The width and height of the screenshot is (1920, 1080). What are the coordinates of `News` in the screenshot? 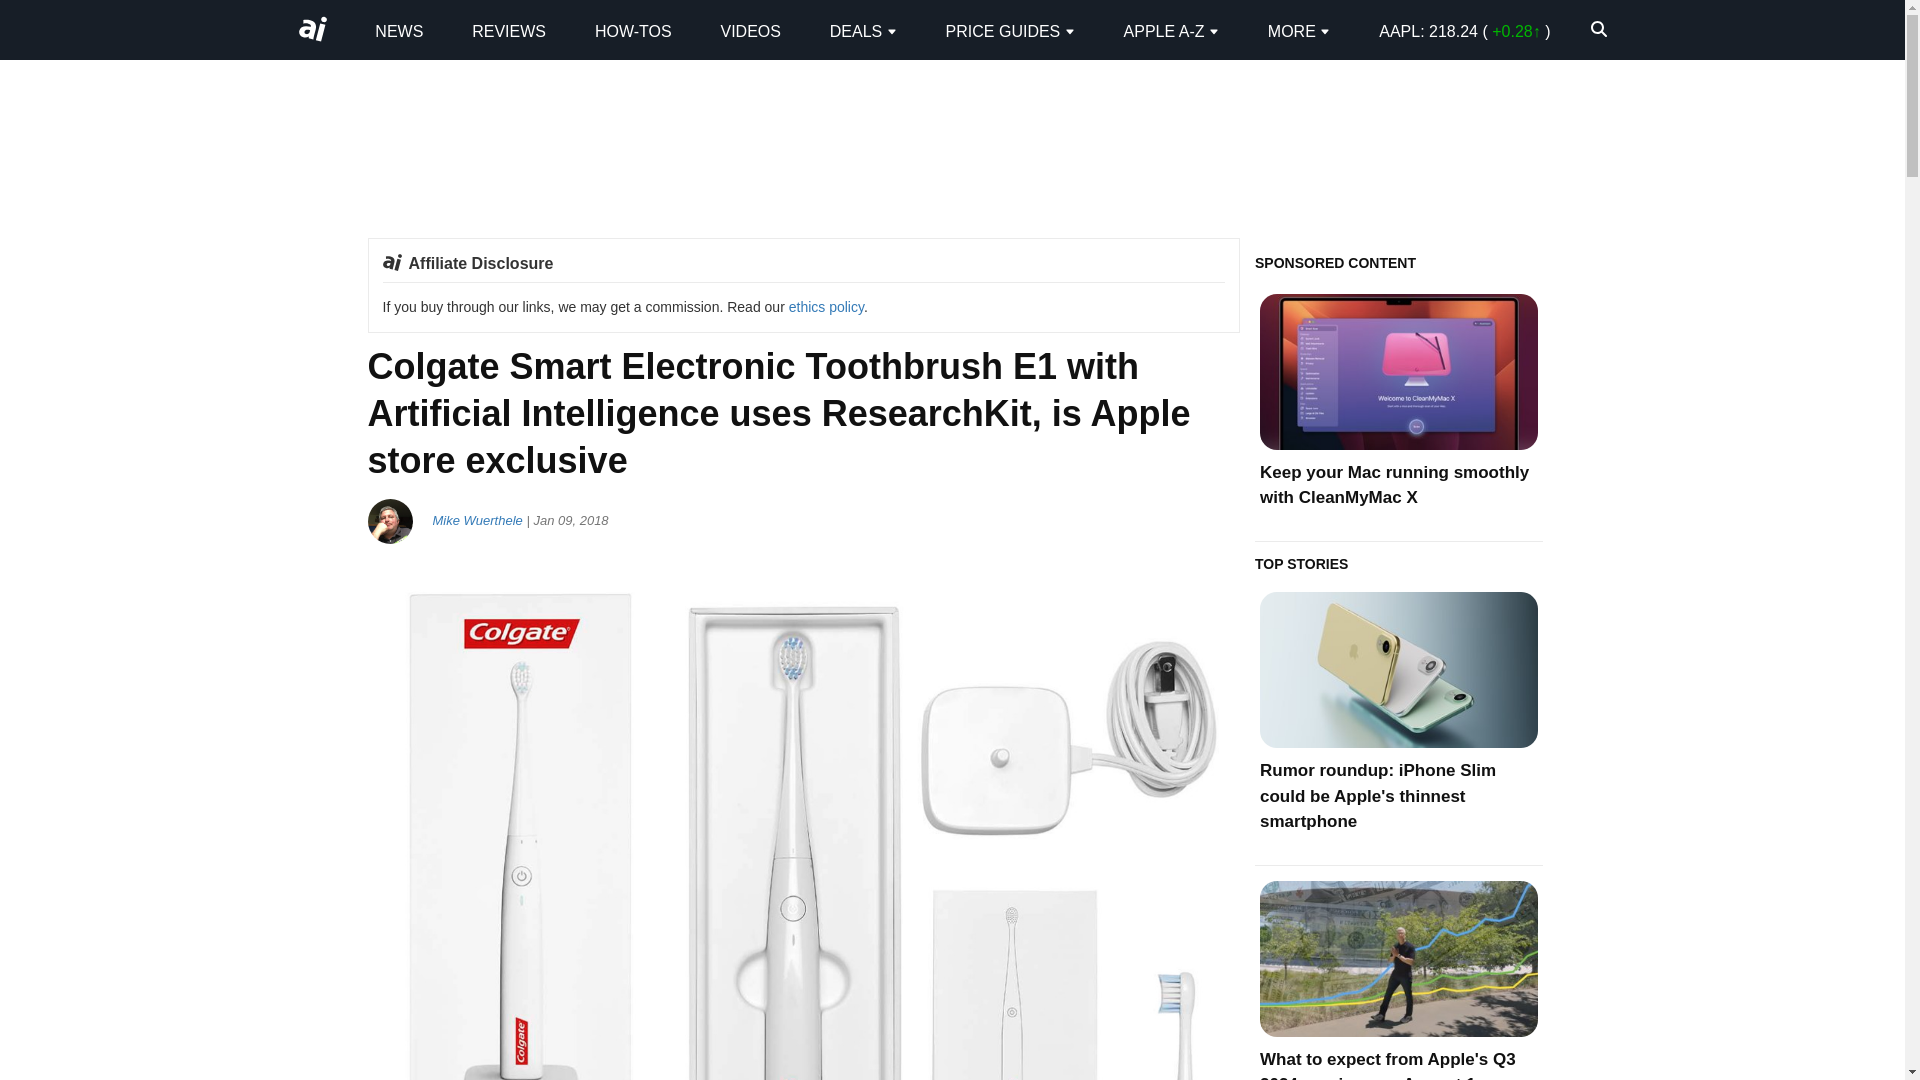 It's located at (398, 30).